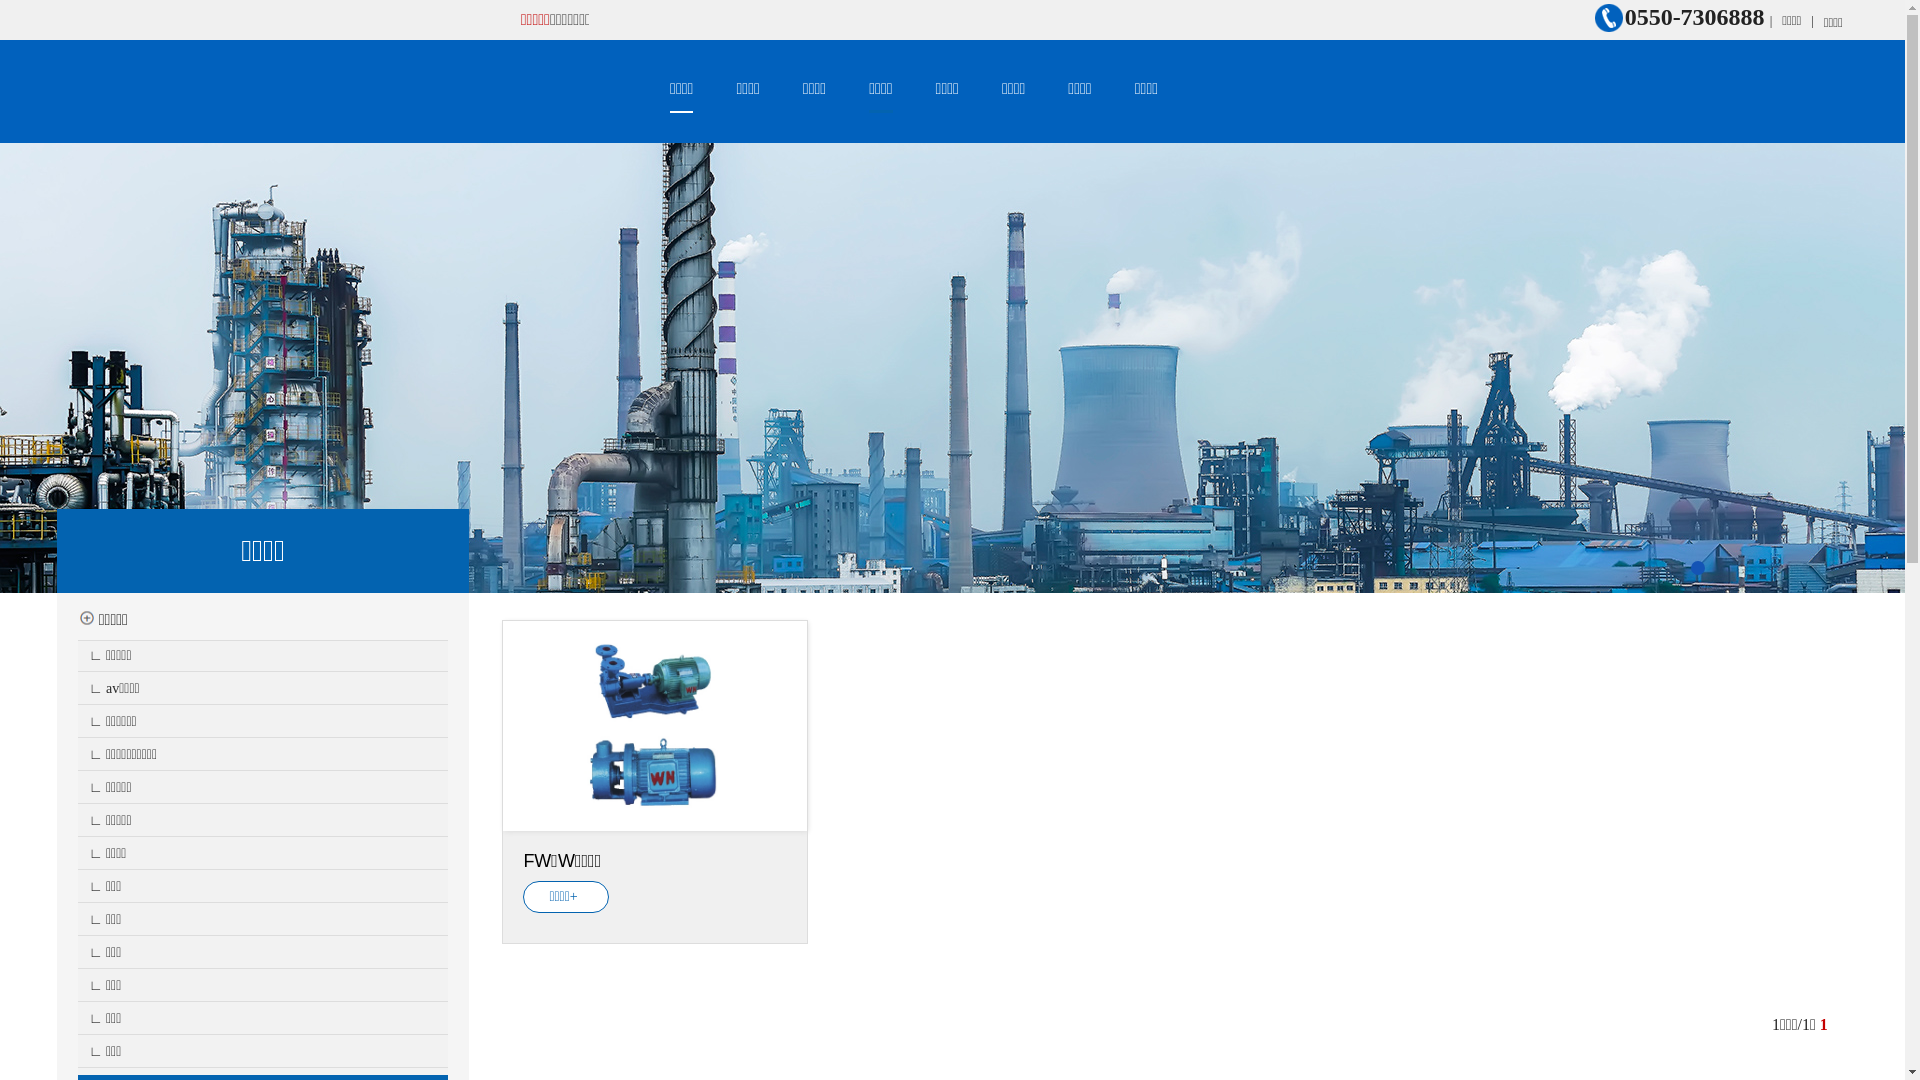 This screenshot has height=1080, width=1920. Describe the element at coordinates (1831, 409) in the screenshot. I see `Next` at that location.